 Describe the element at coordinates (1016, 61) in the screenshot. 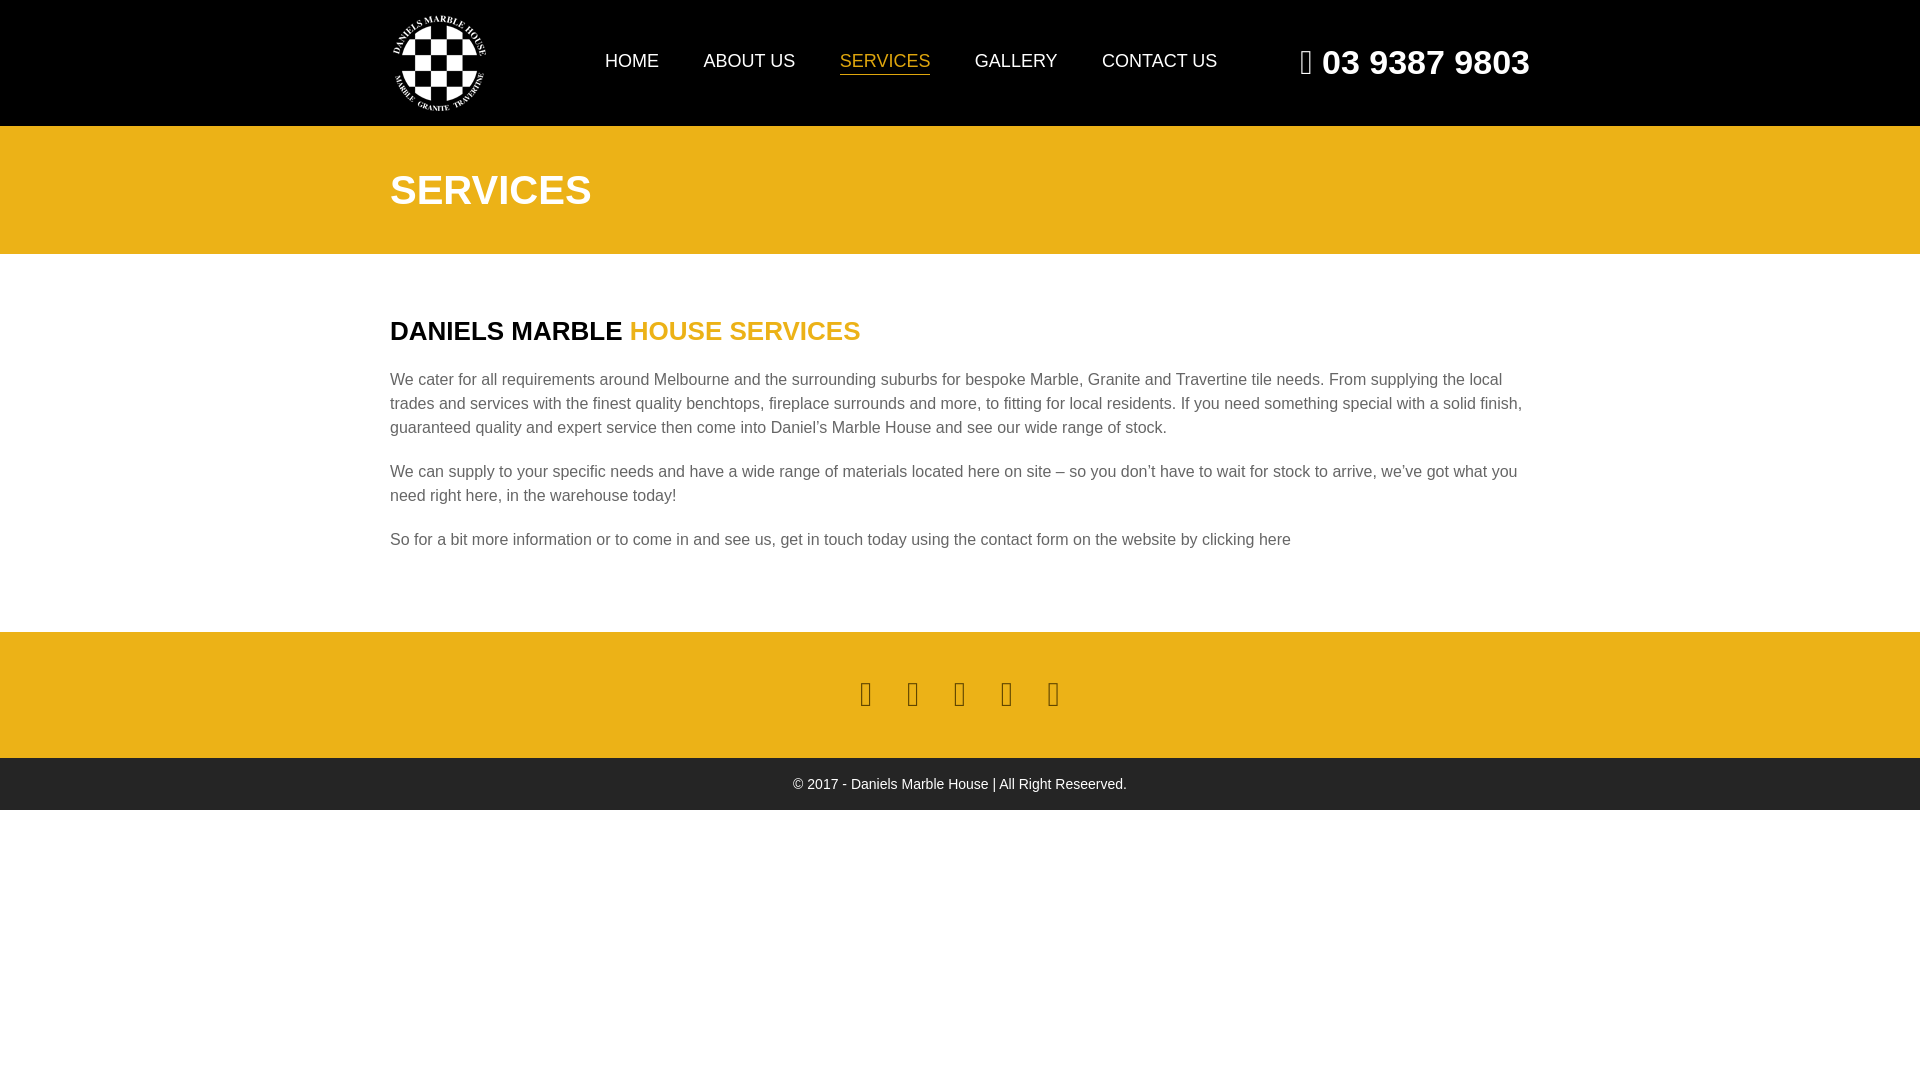

I see `GALLERY` at that location.